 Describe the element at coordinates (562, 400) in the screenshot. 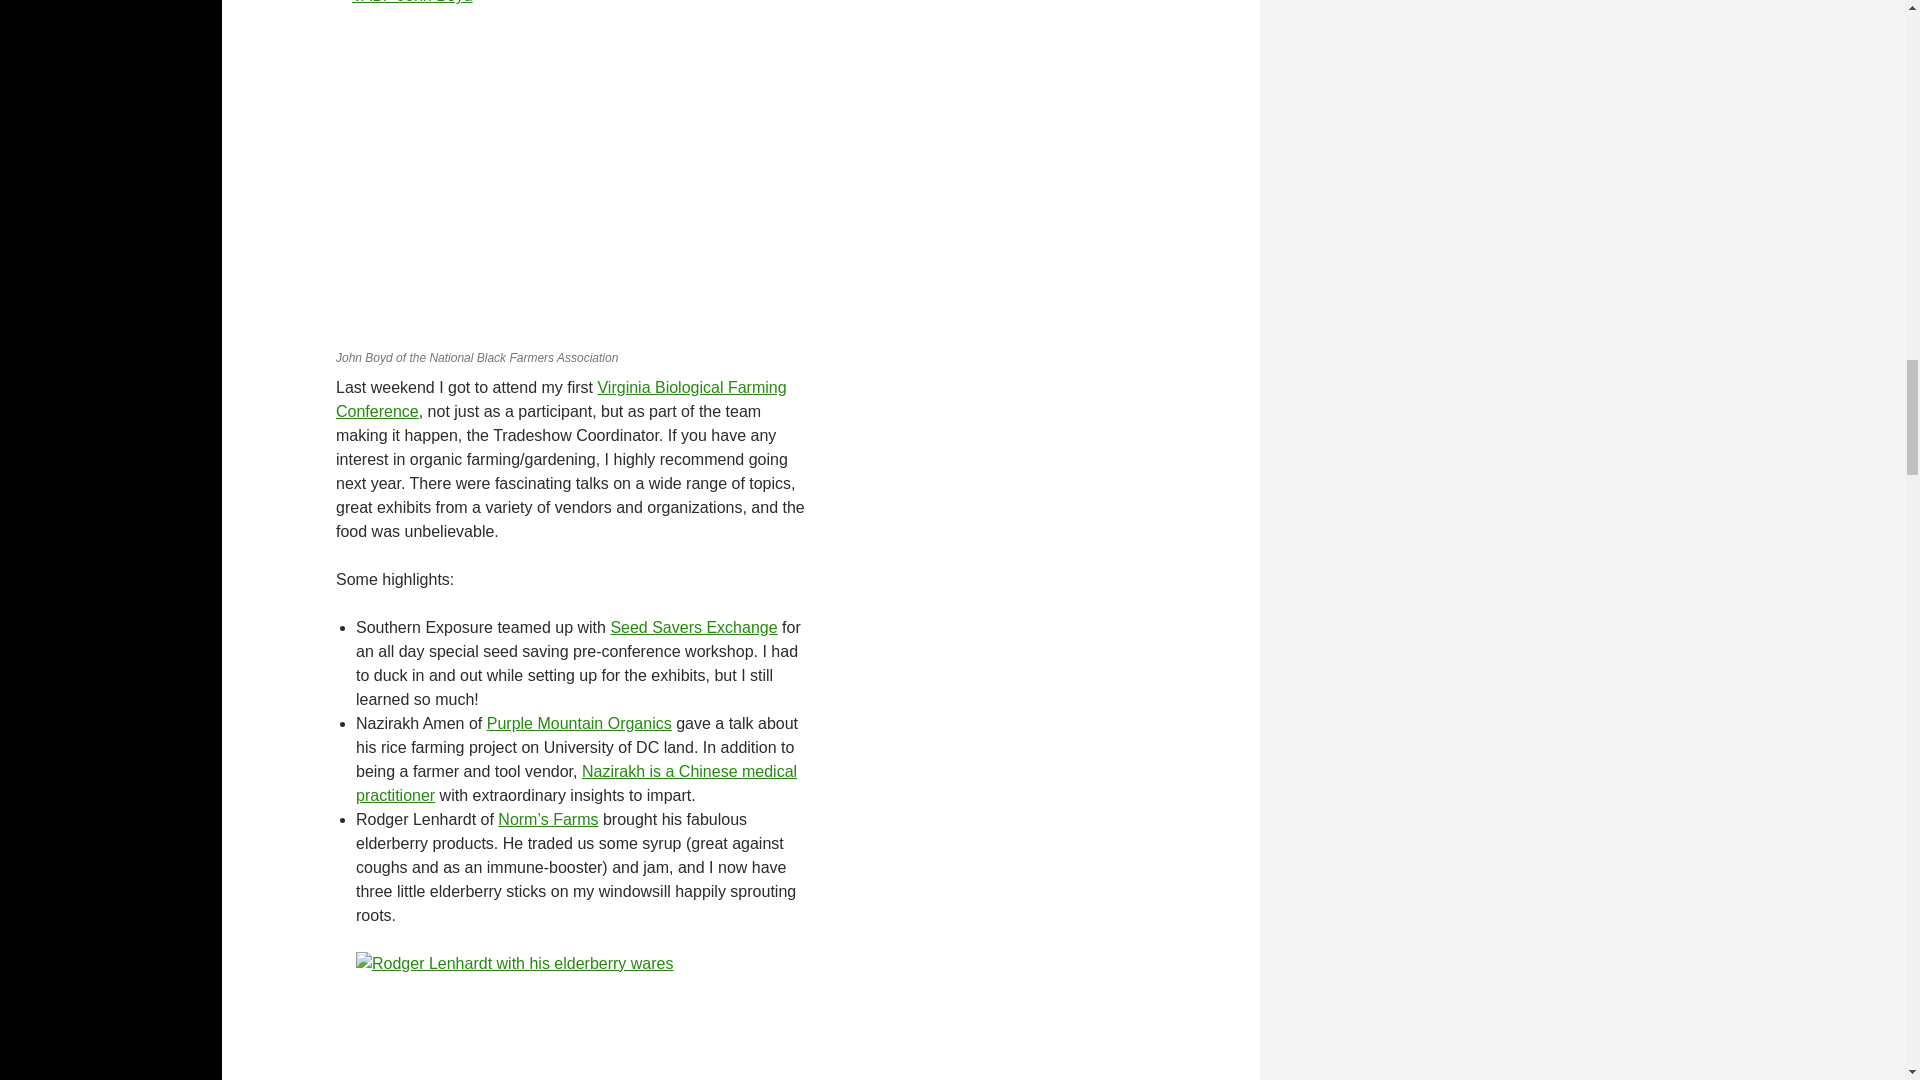

I see `Virginia Biological Farming Conference` at that location.